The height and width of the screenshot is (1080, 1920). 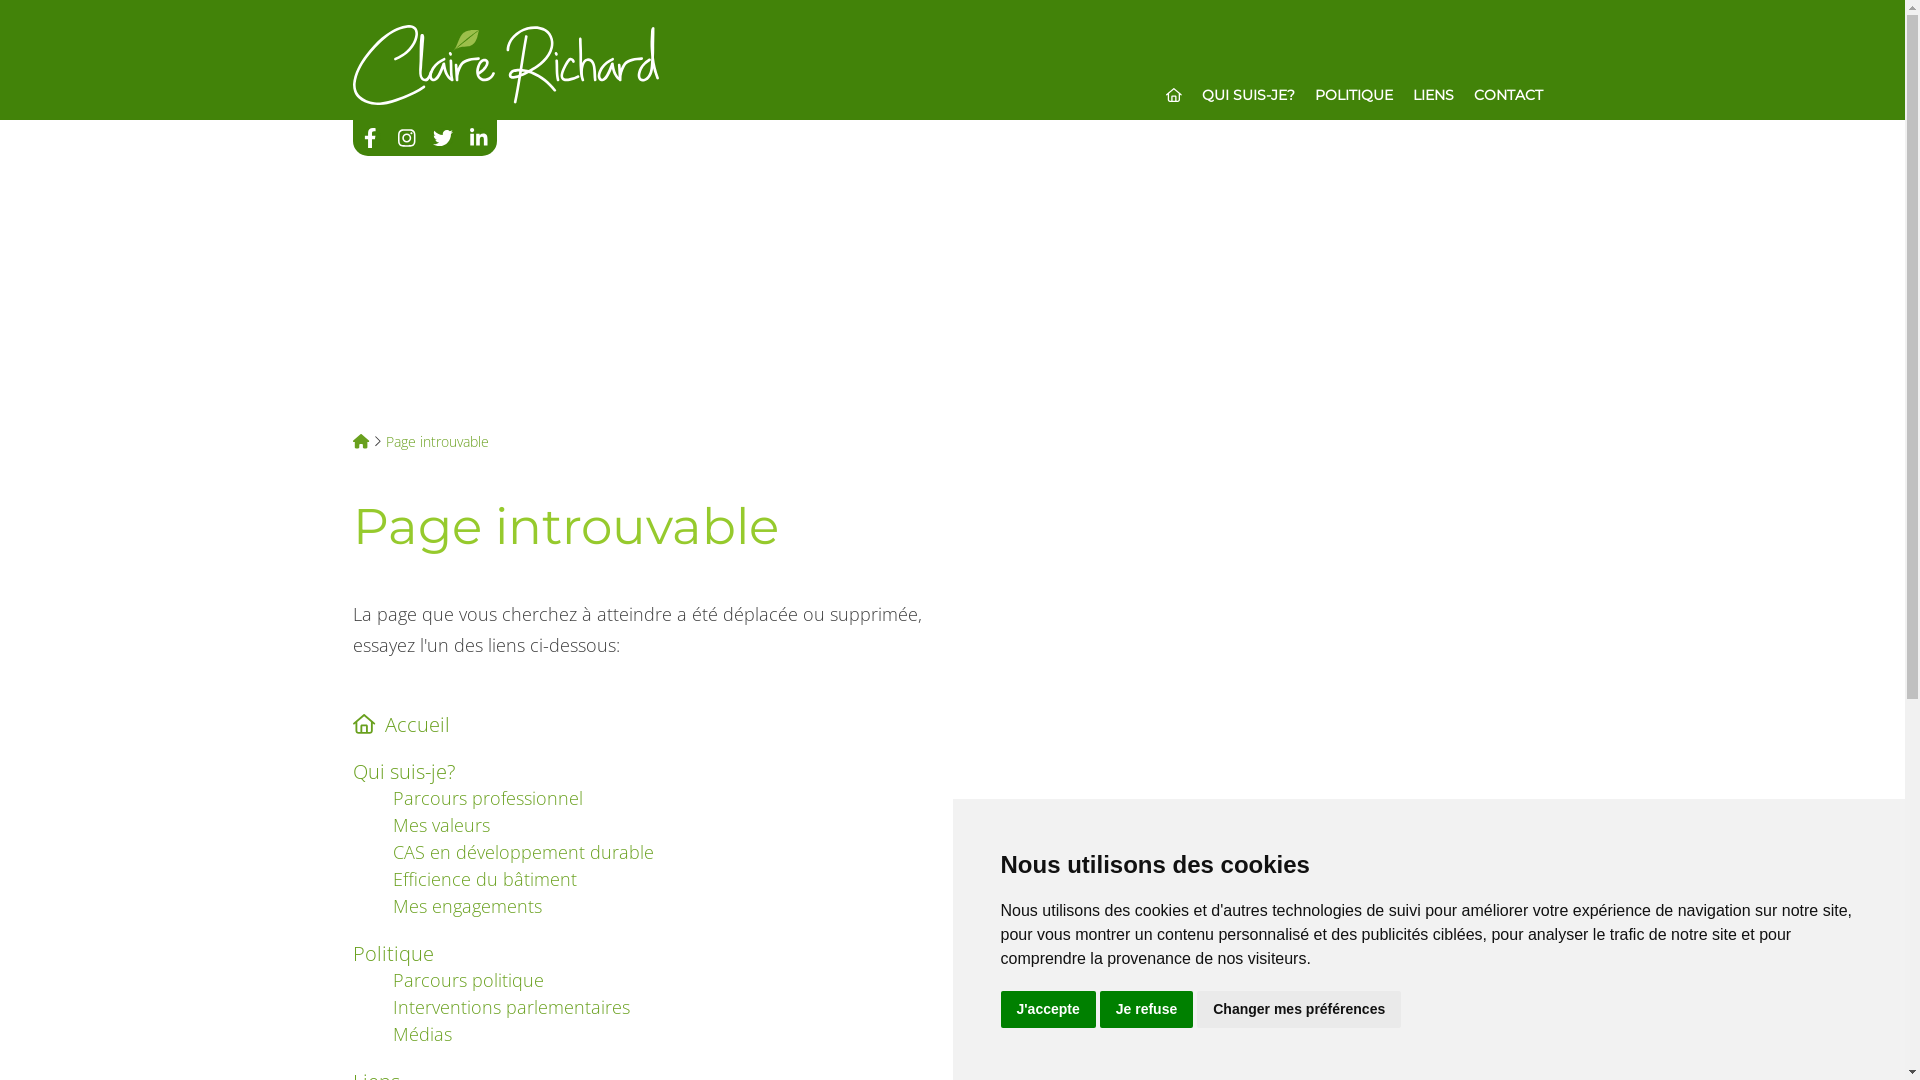 What do you see at coordinates (640, 944) in the screenshot?
I see `Politique` at bounding box center [640, 944].